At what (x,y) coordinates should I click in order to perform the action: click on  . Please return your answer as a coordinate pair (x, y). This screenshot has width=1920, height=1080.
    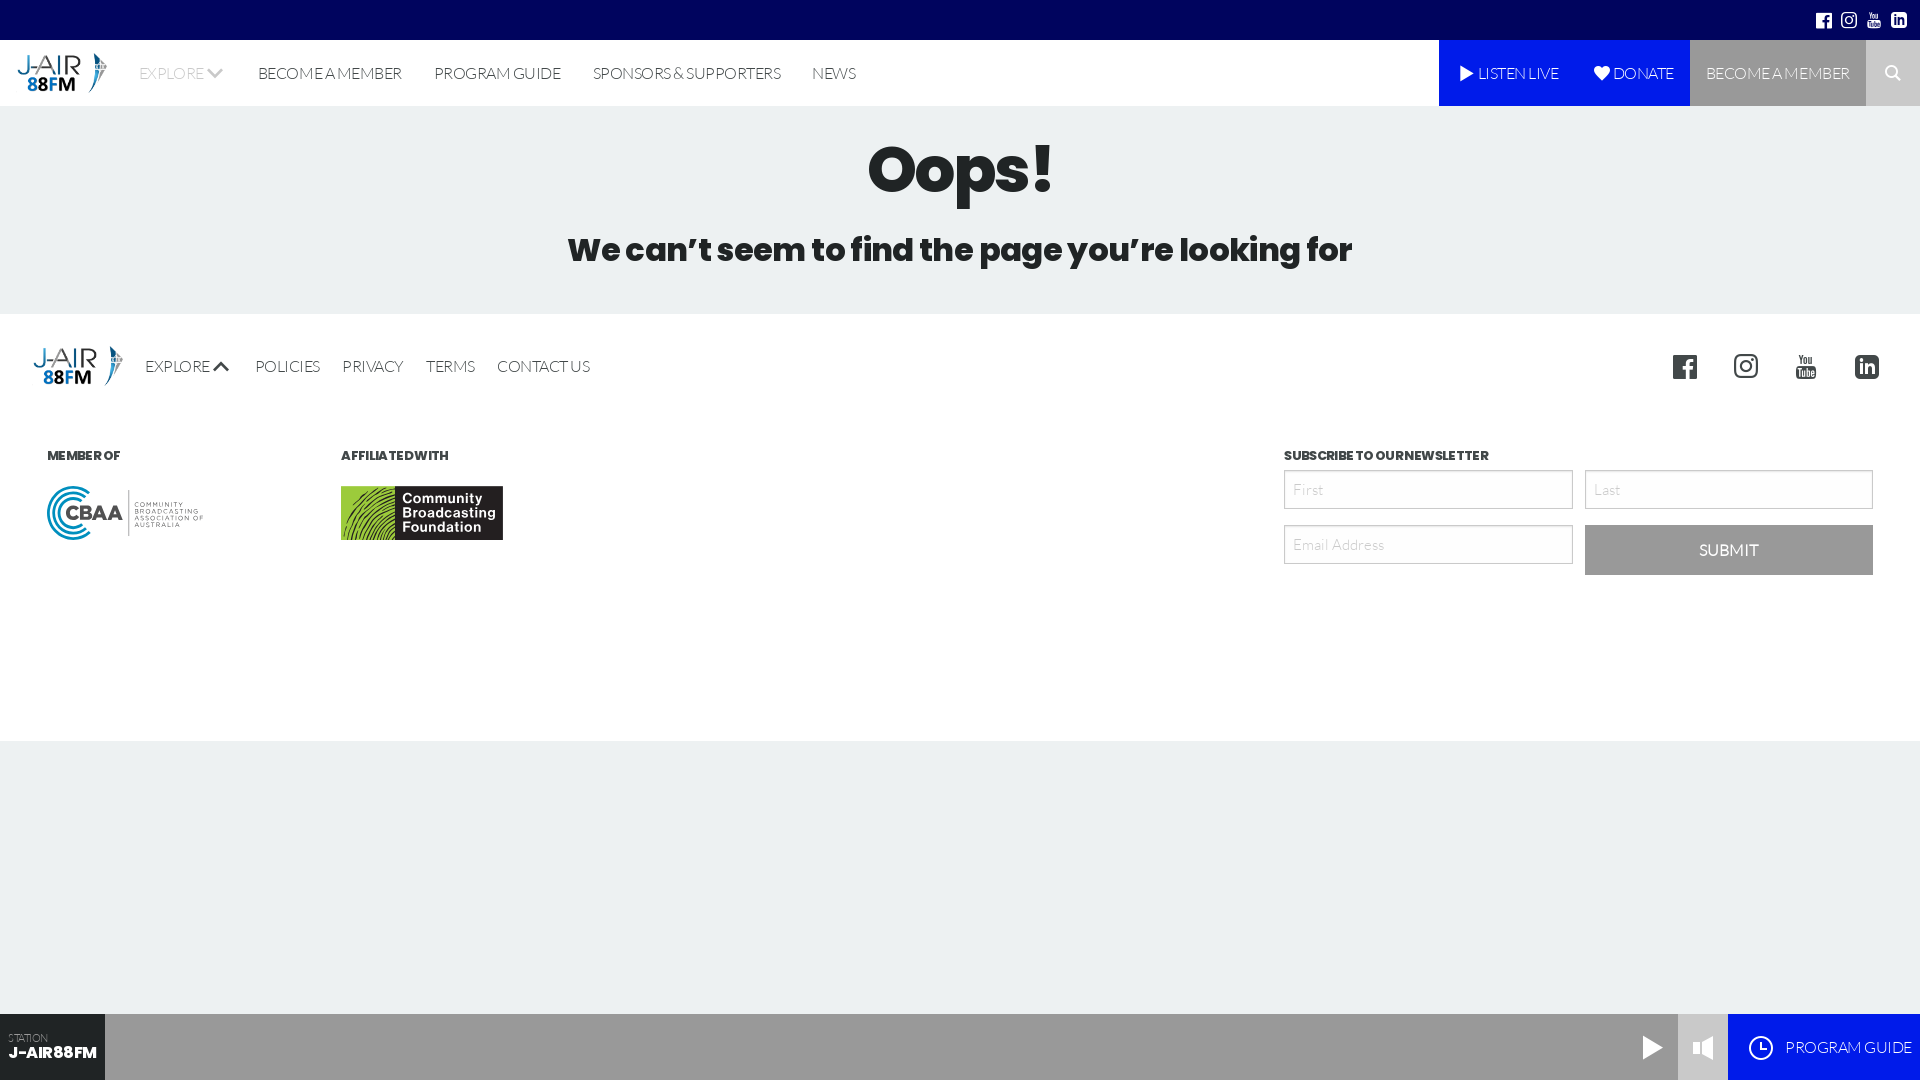
    Looking at the image, I should click on (1900, 20).